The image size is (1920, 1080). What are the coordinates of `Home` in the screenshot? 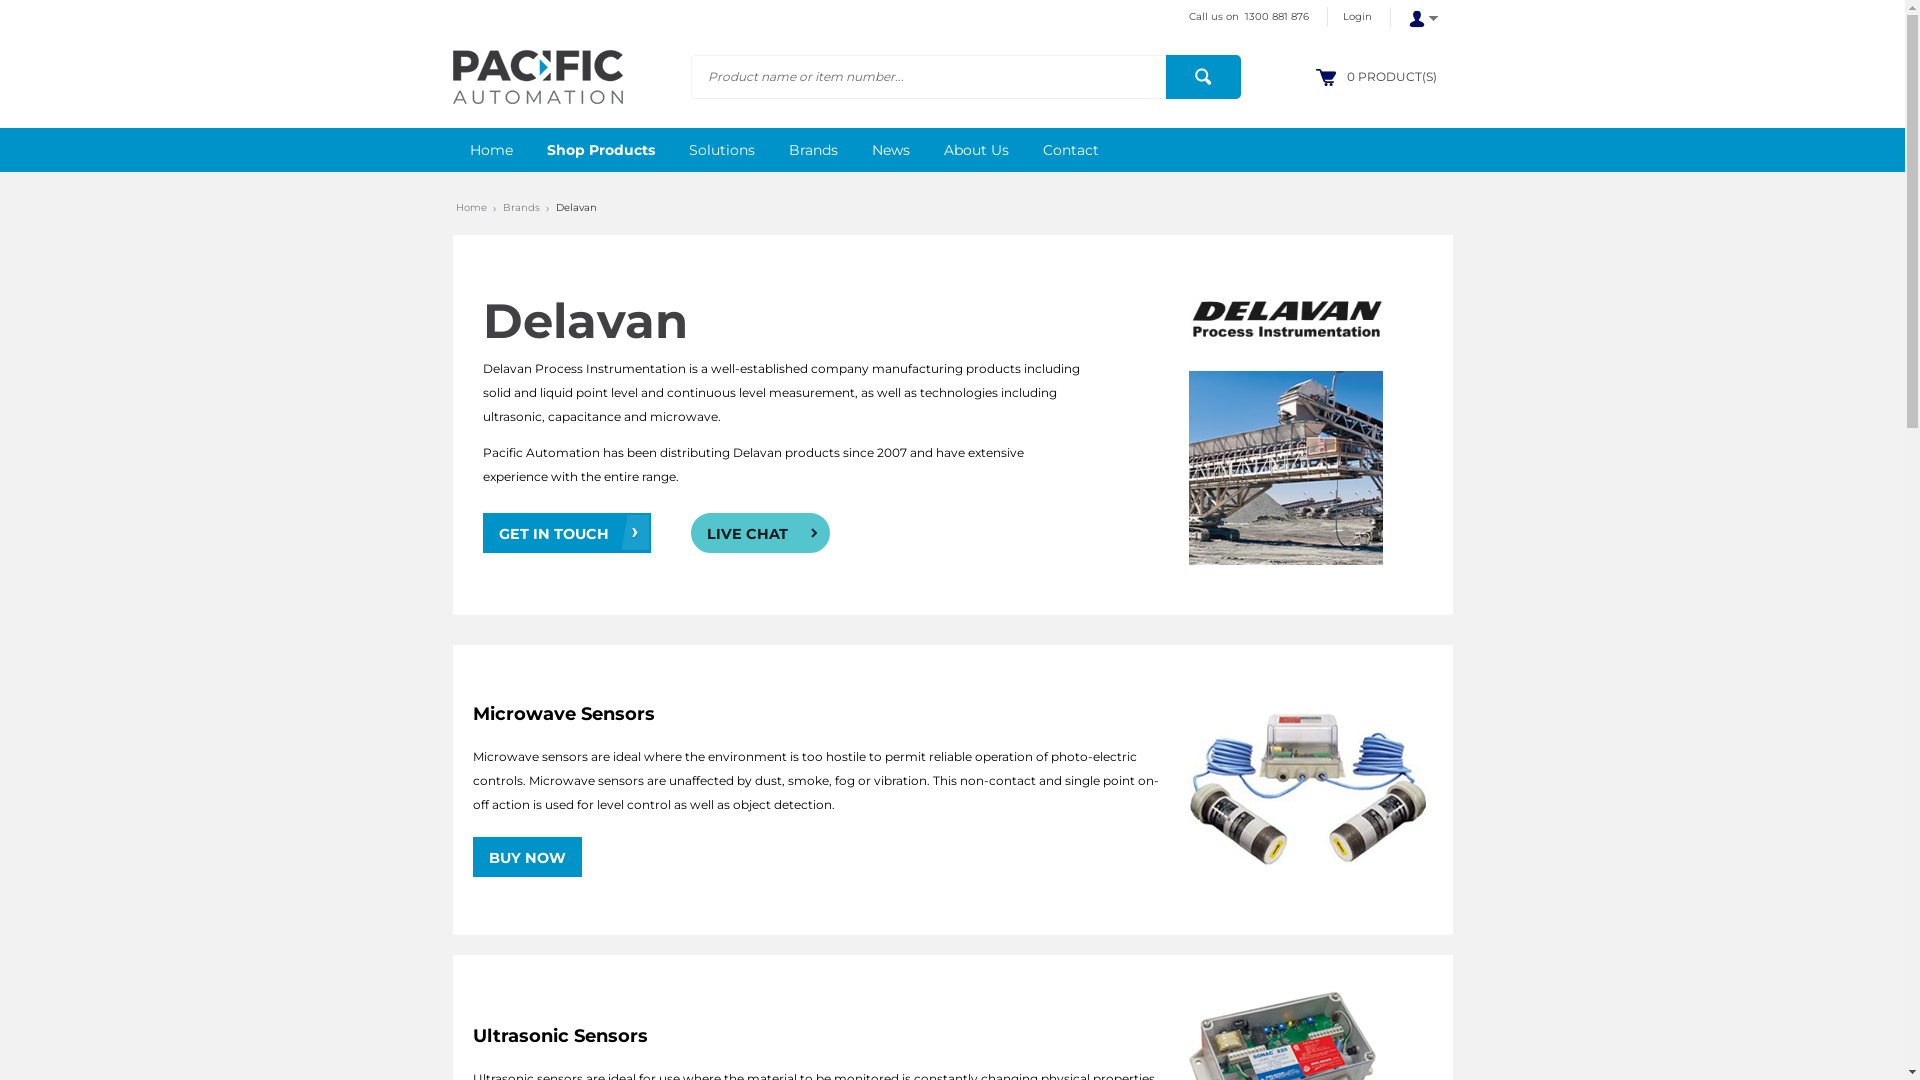 It's located at (472, 208).